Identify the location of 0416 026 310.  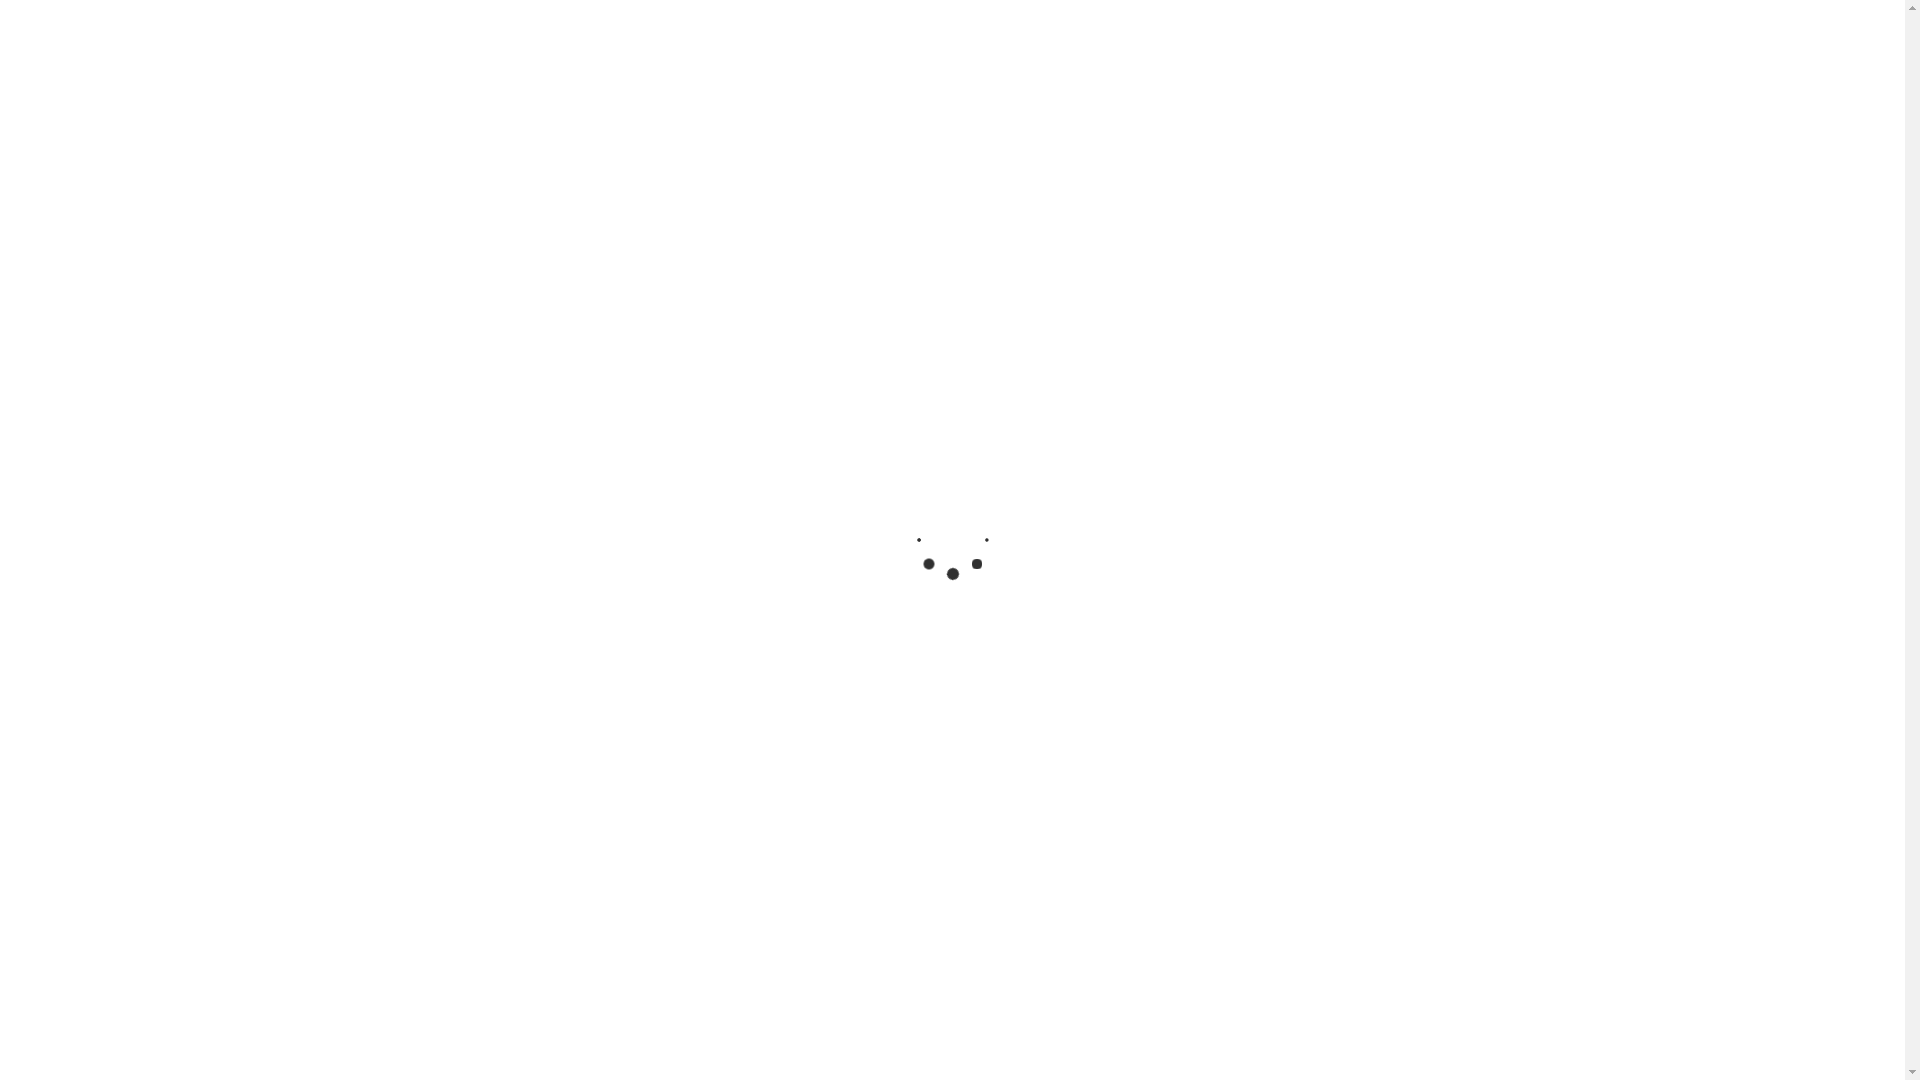
(388, 750).